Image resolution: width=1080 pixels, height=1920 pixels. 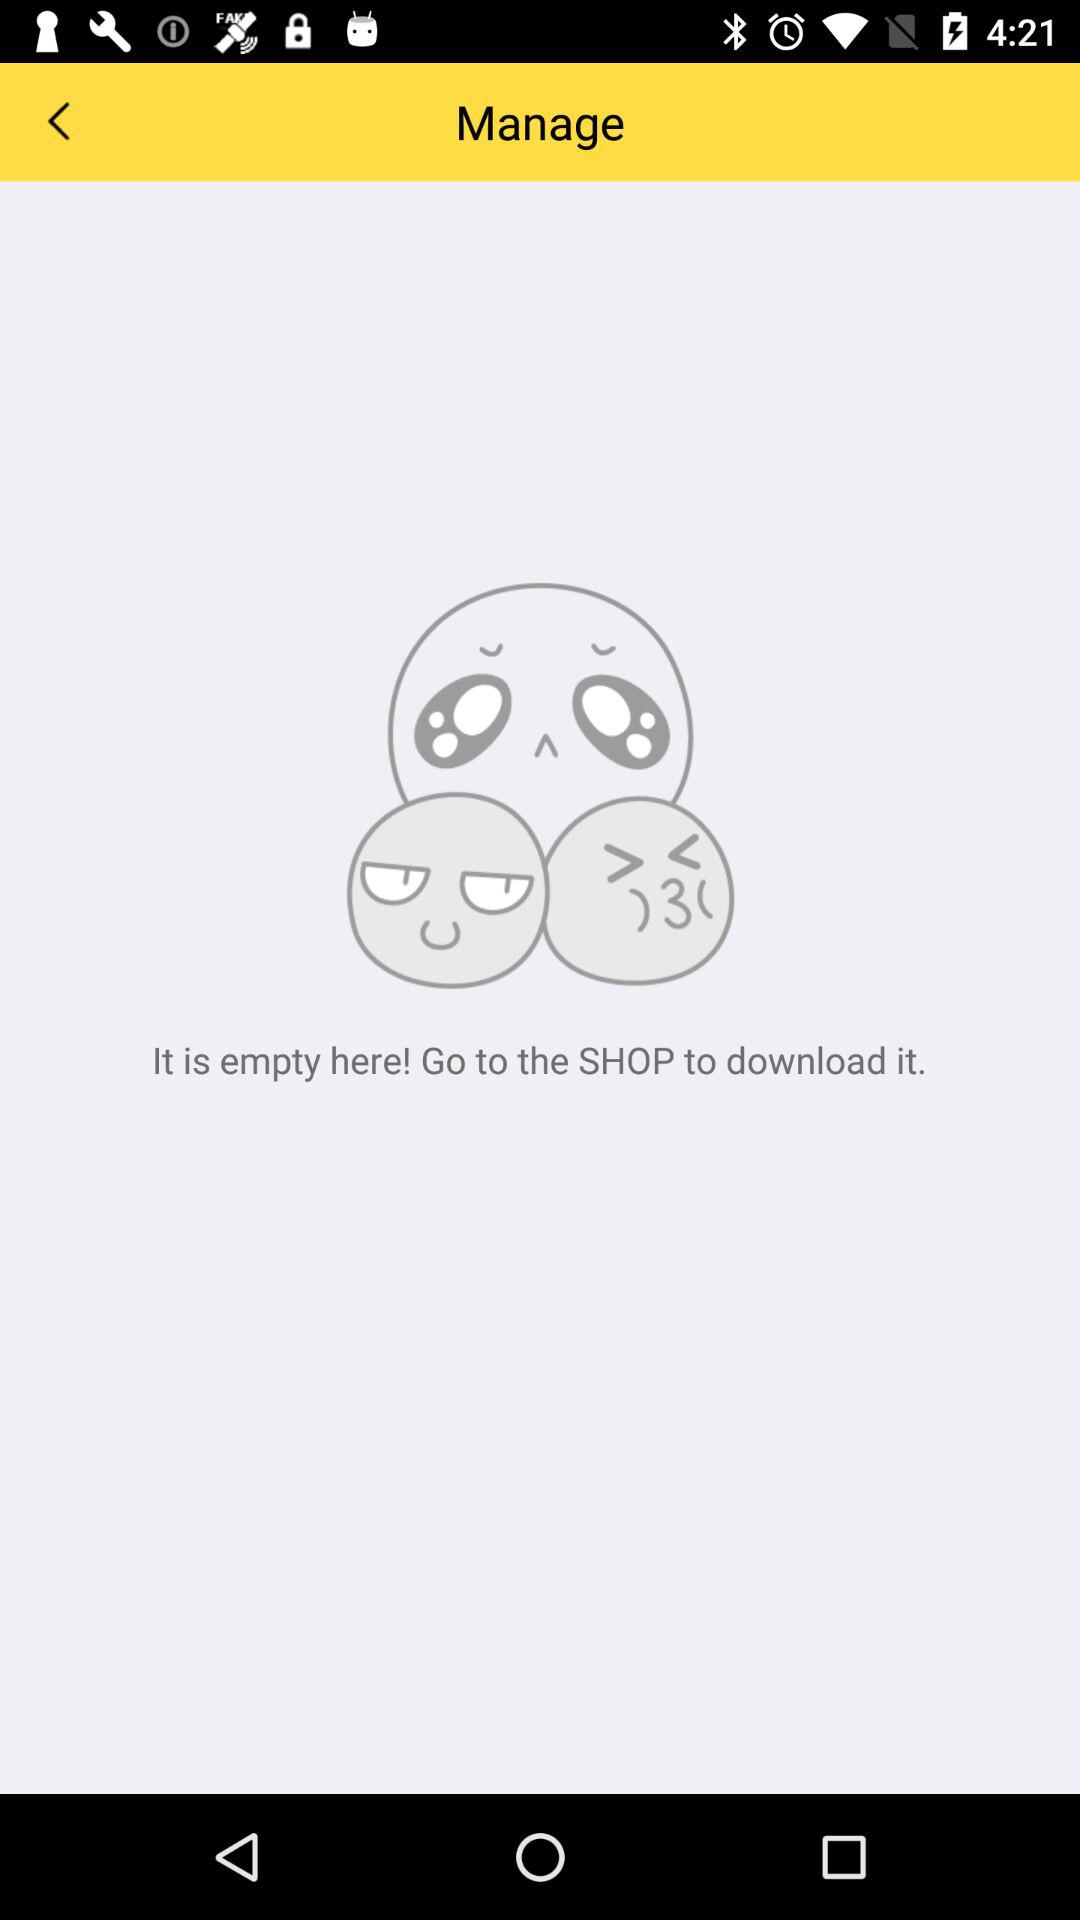 I want to click on select app next to the manage item, so click(x=58, y=120).